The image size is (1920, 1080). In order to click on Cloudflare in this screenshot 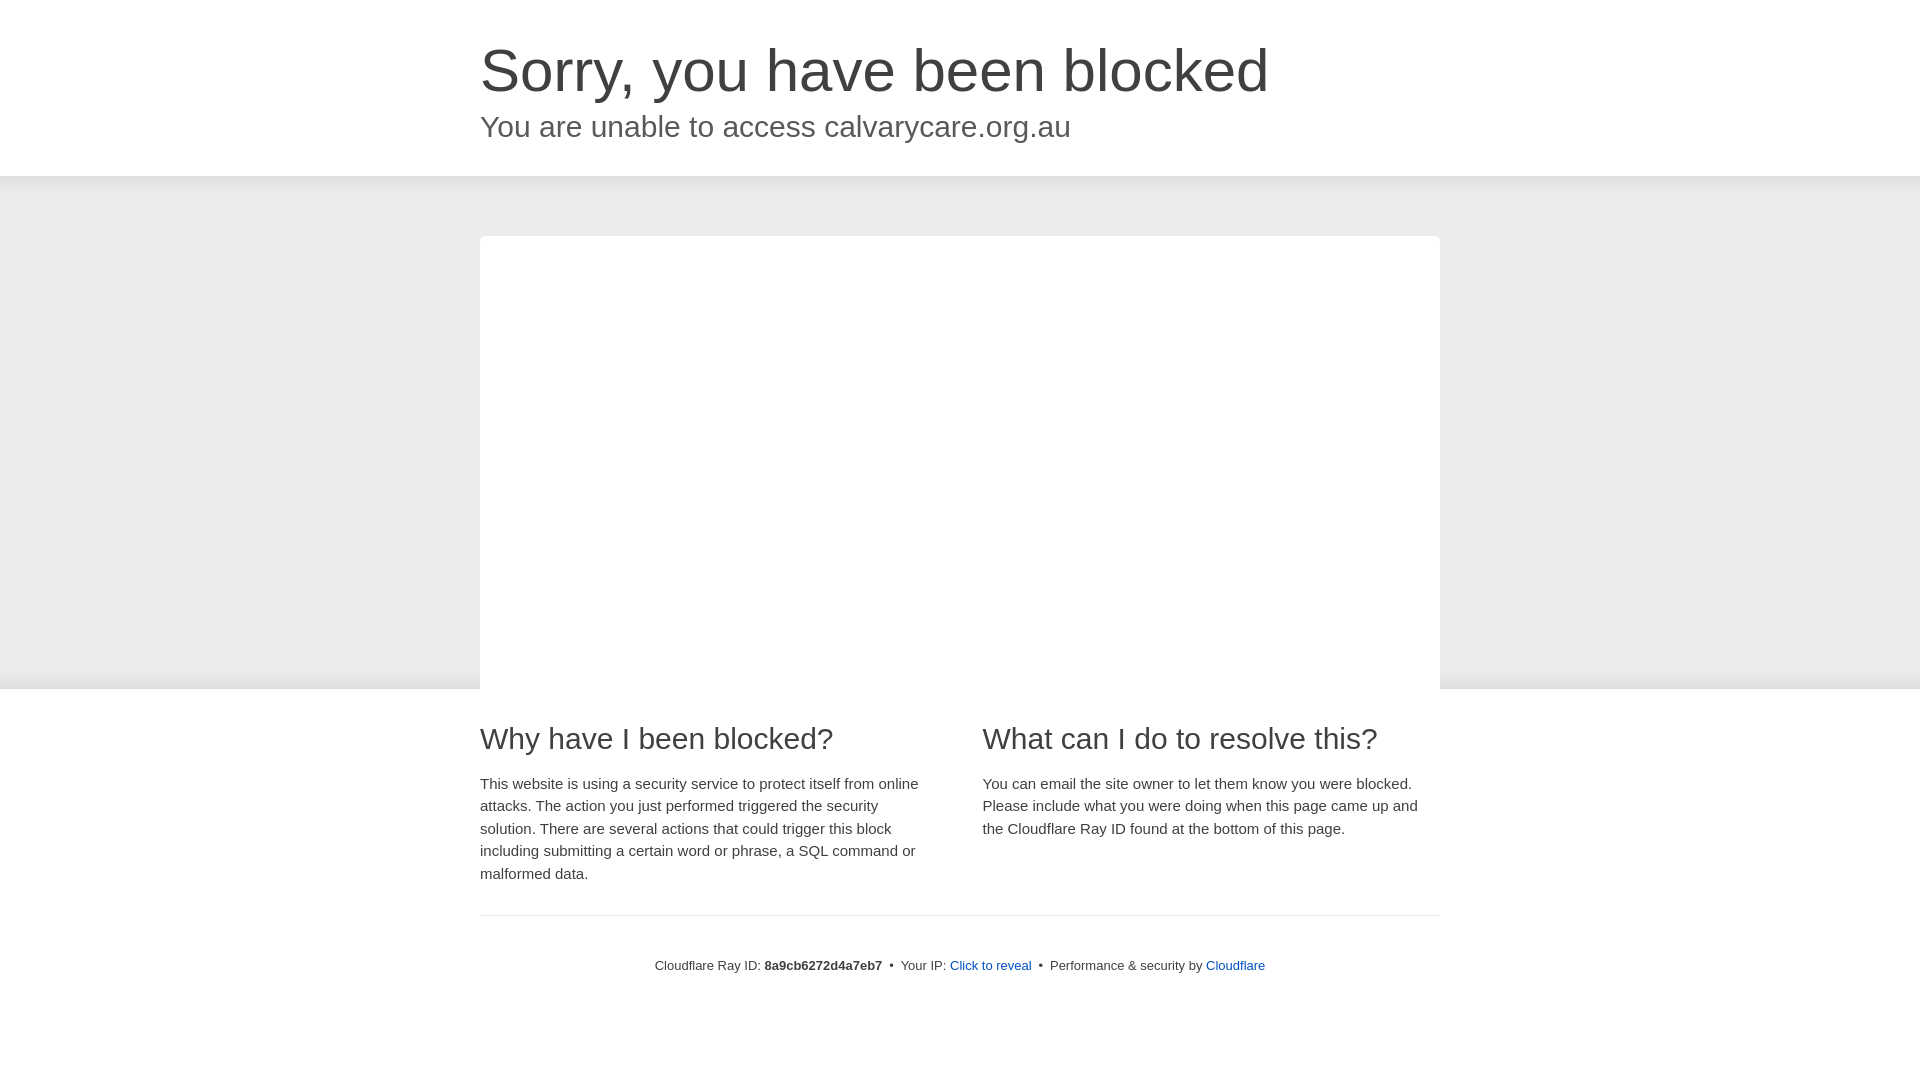, I will do `click(1235, 965)`.